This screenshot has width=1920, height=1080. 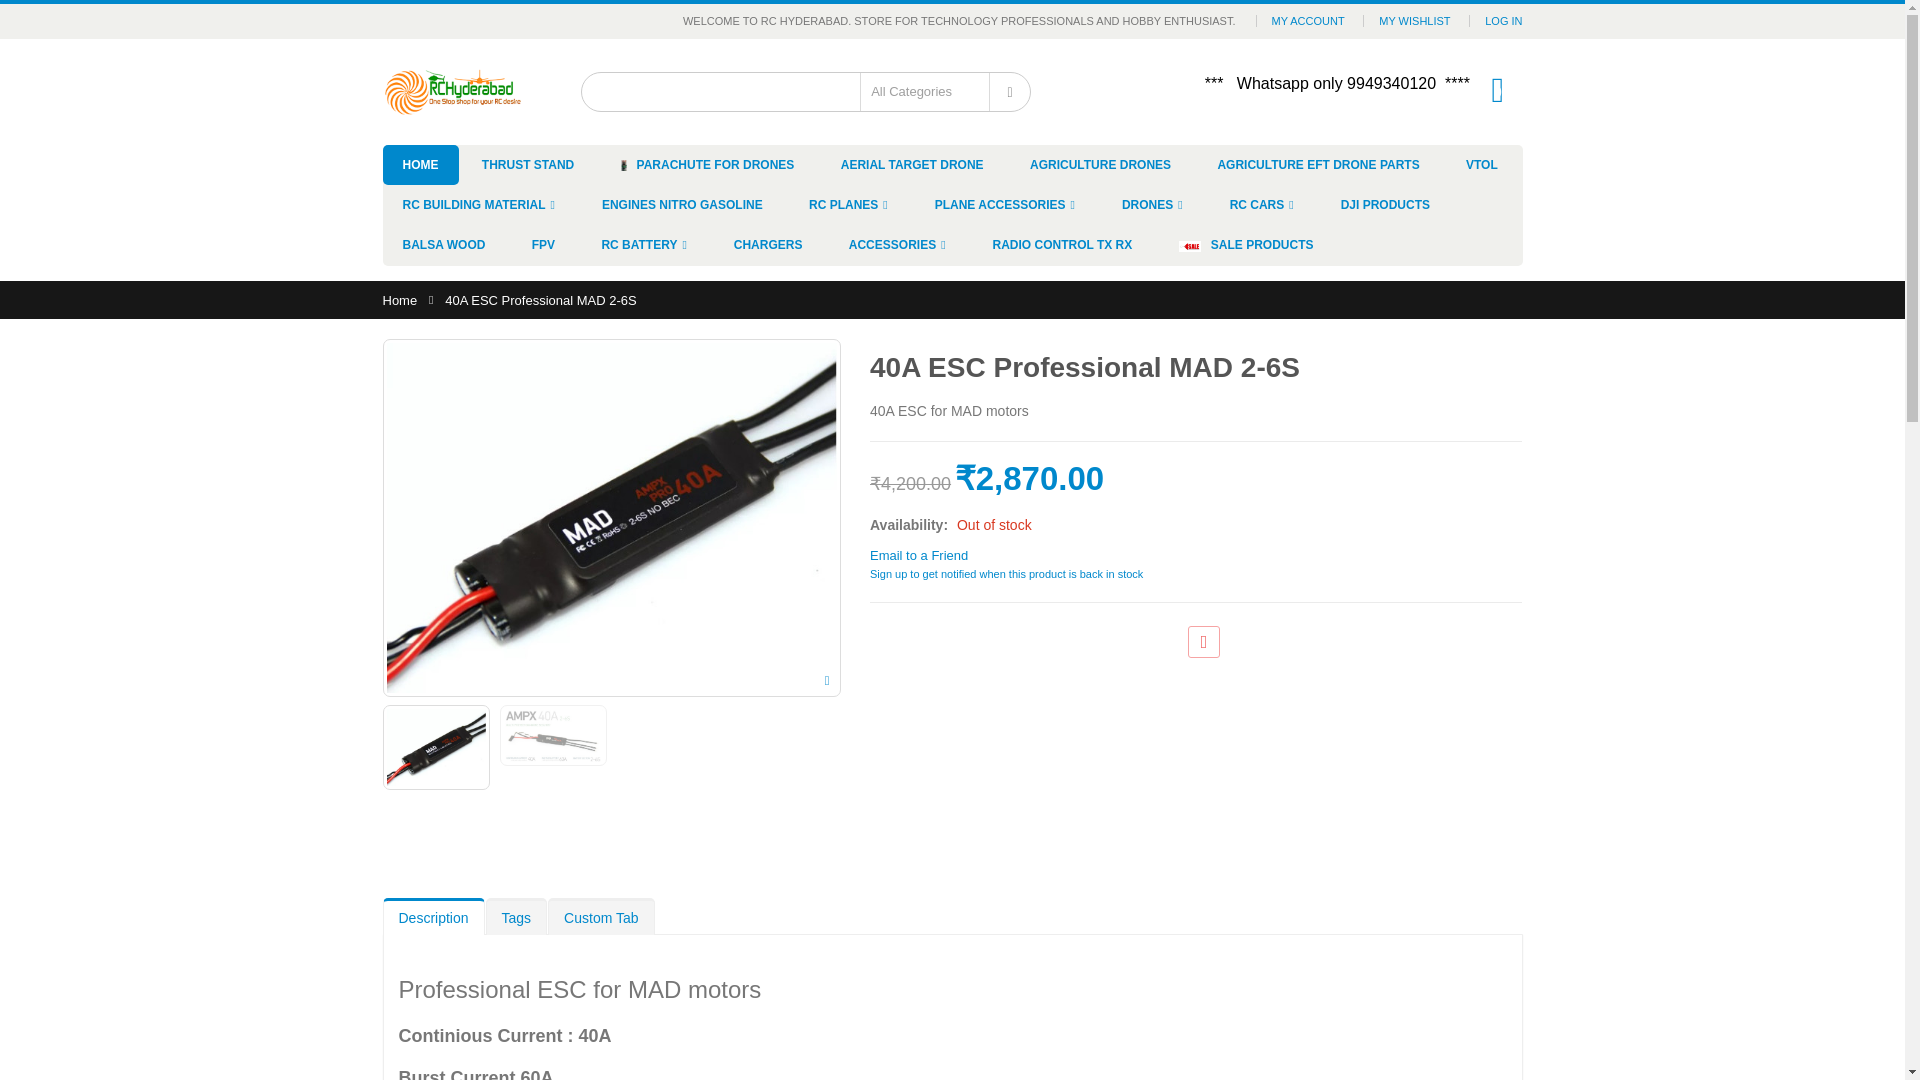 I want to click on VTOL, so click(x=1482, y=164).